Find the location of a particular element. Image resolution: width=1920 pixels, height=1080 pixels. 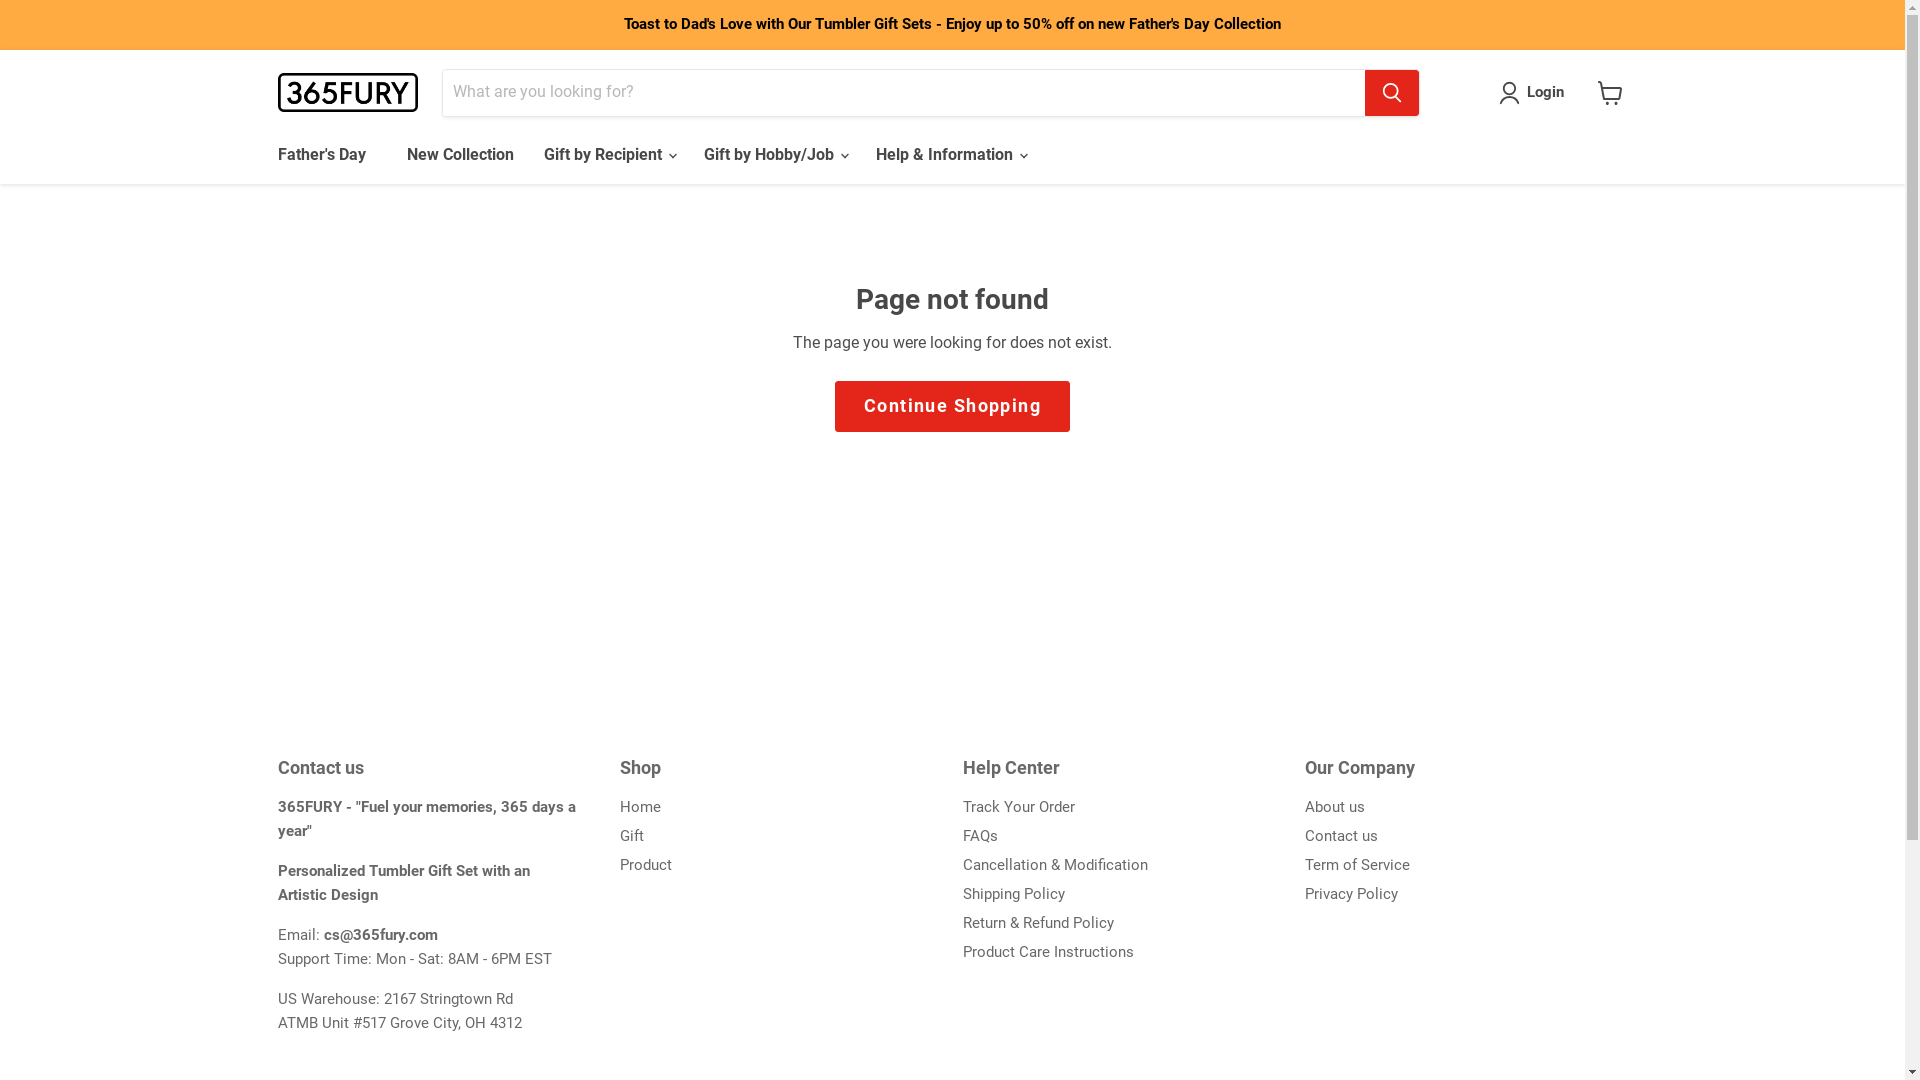

Gift is located at coordinates (632, 836).